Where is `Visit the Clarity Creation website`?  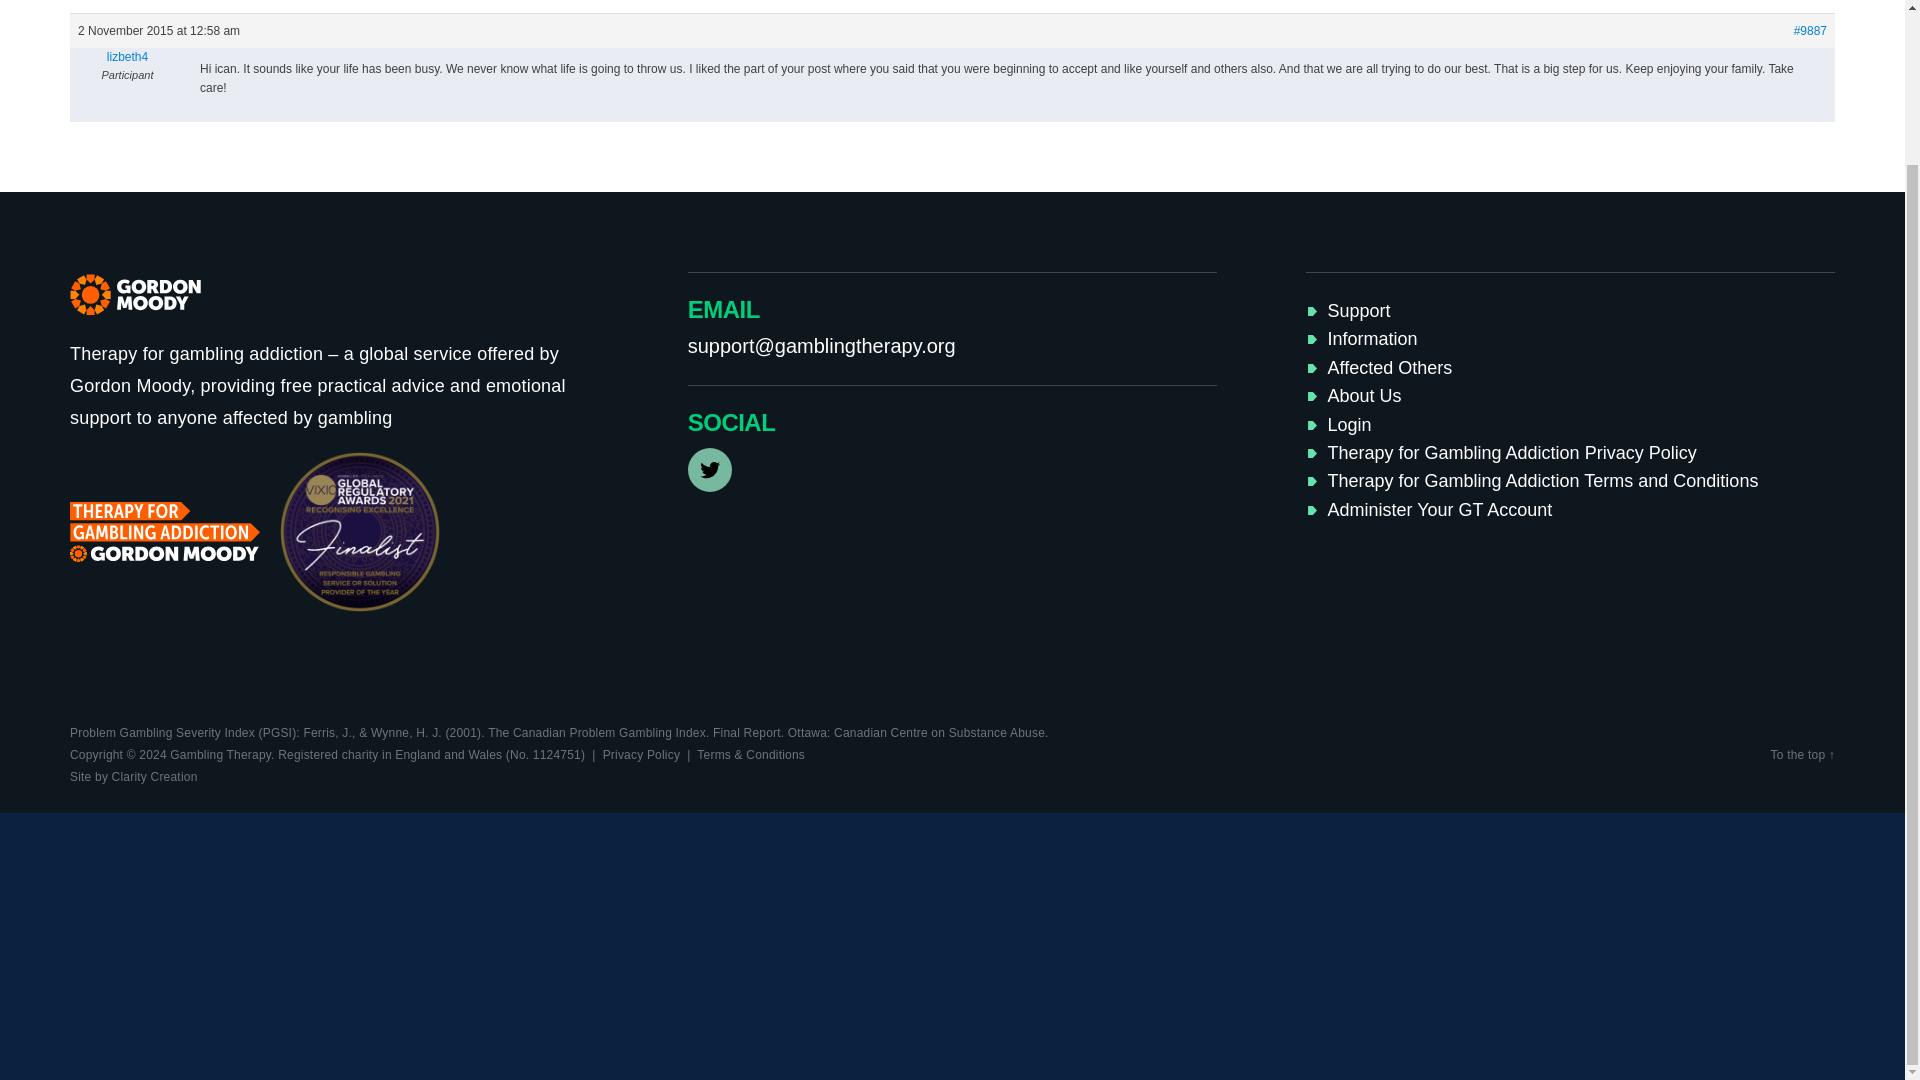 Visit the Clarity Creation website is located at coordinates (133, 777).